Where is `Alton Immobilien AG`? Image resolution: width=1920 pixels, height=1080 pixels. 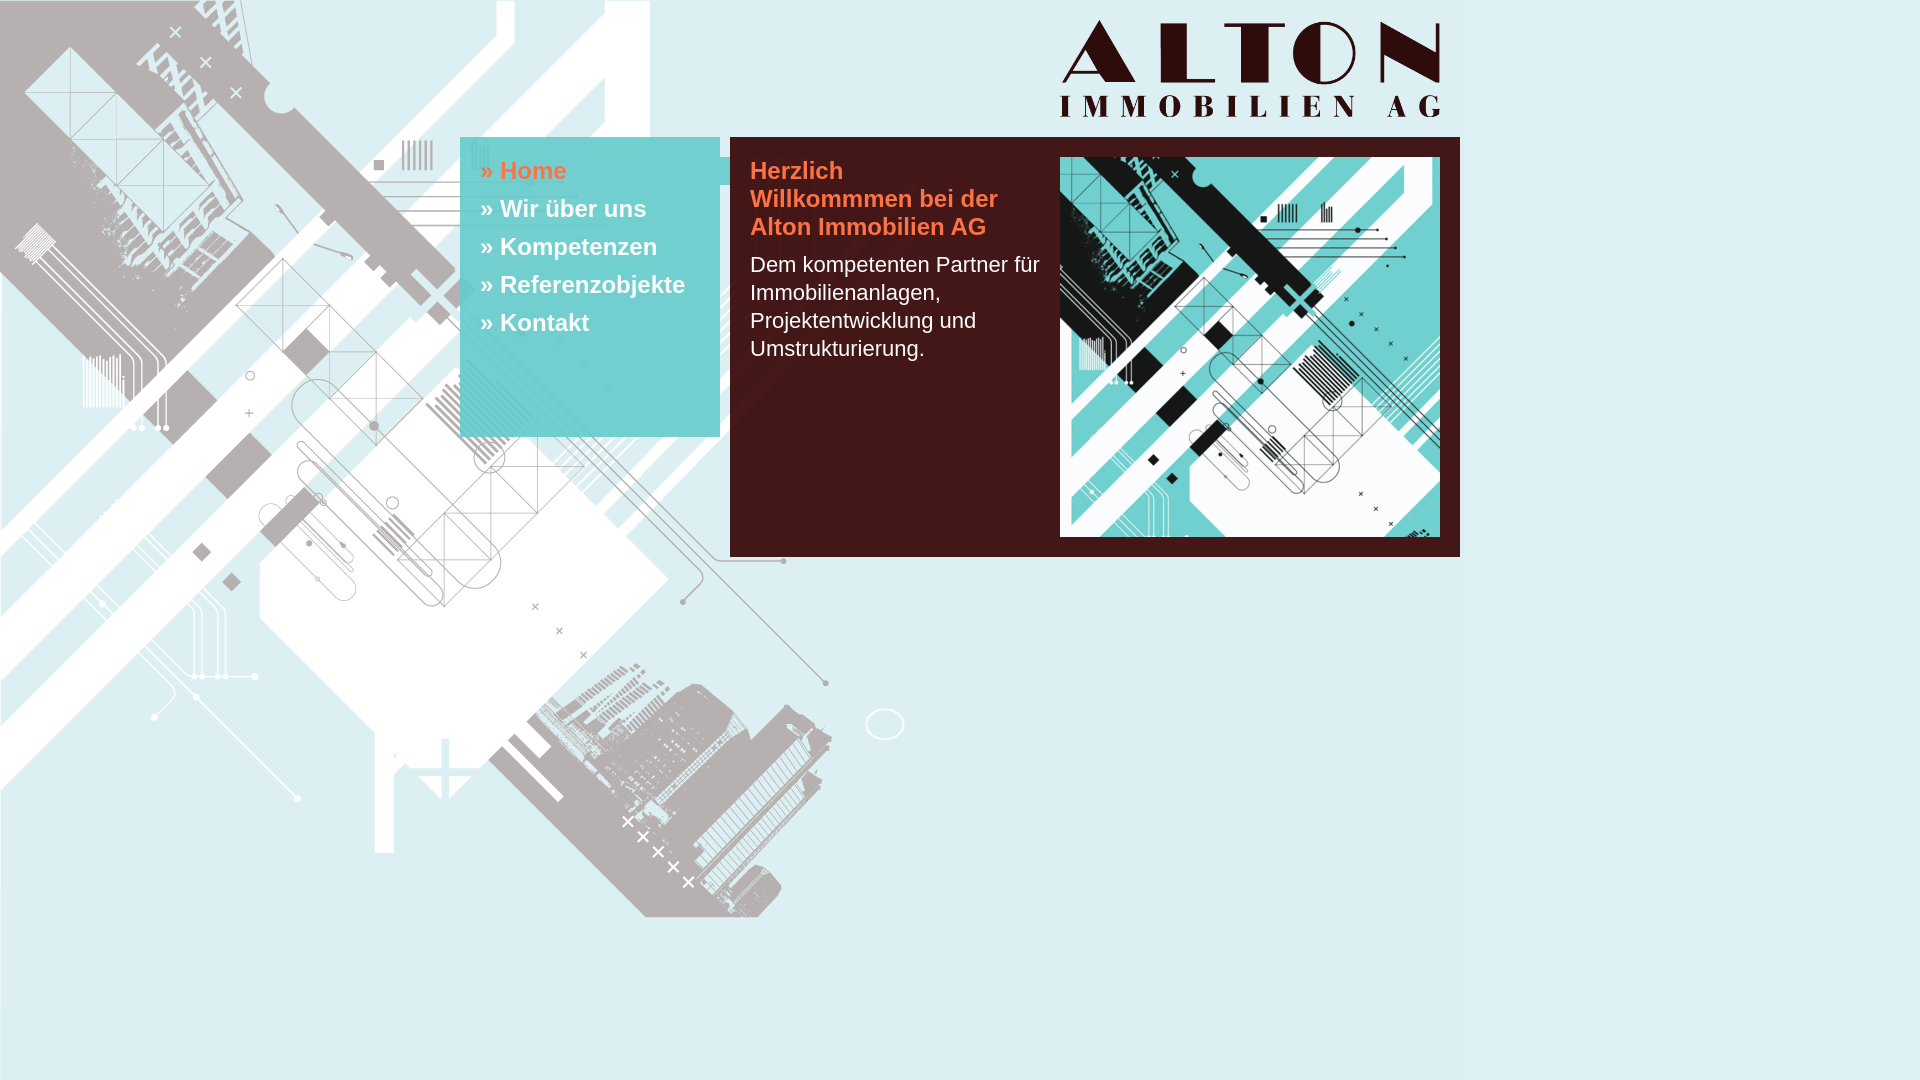 Alton Immobilien AG is located at coordinates (1250, 110).